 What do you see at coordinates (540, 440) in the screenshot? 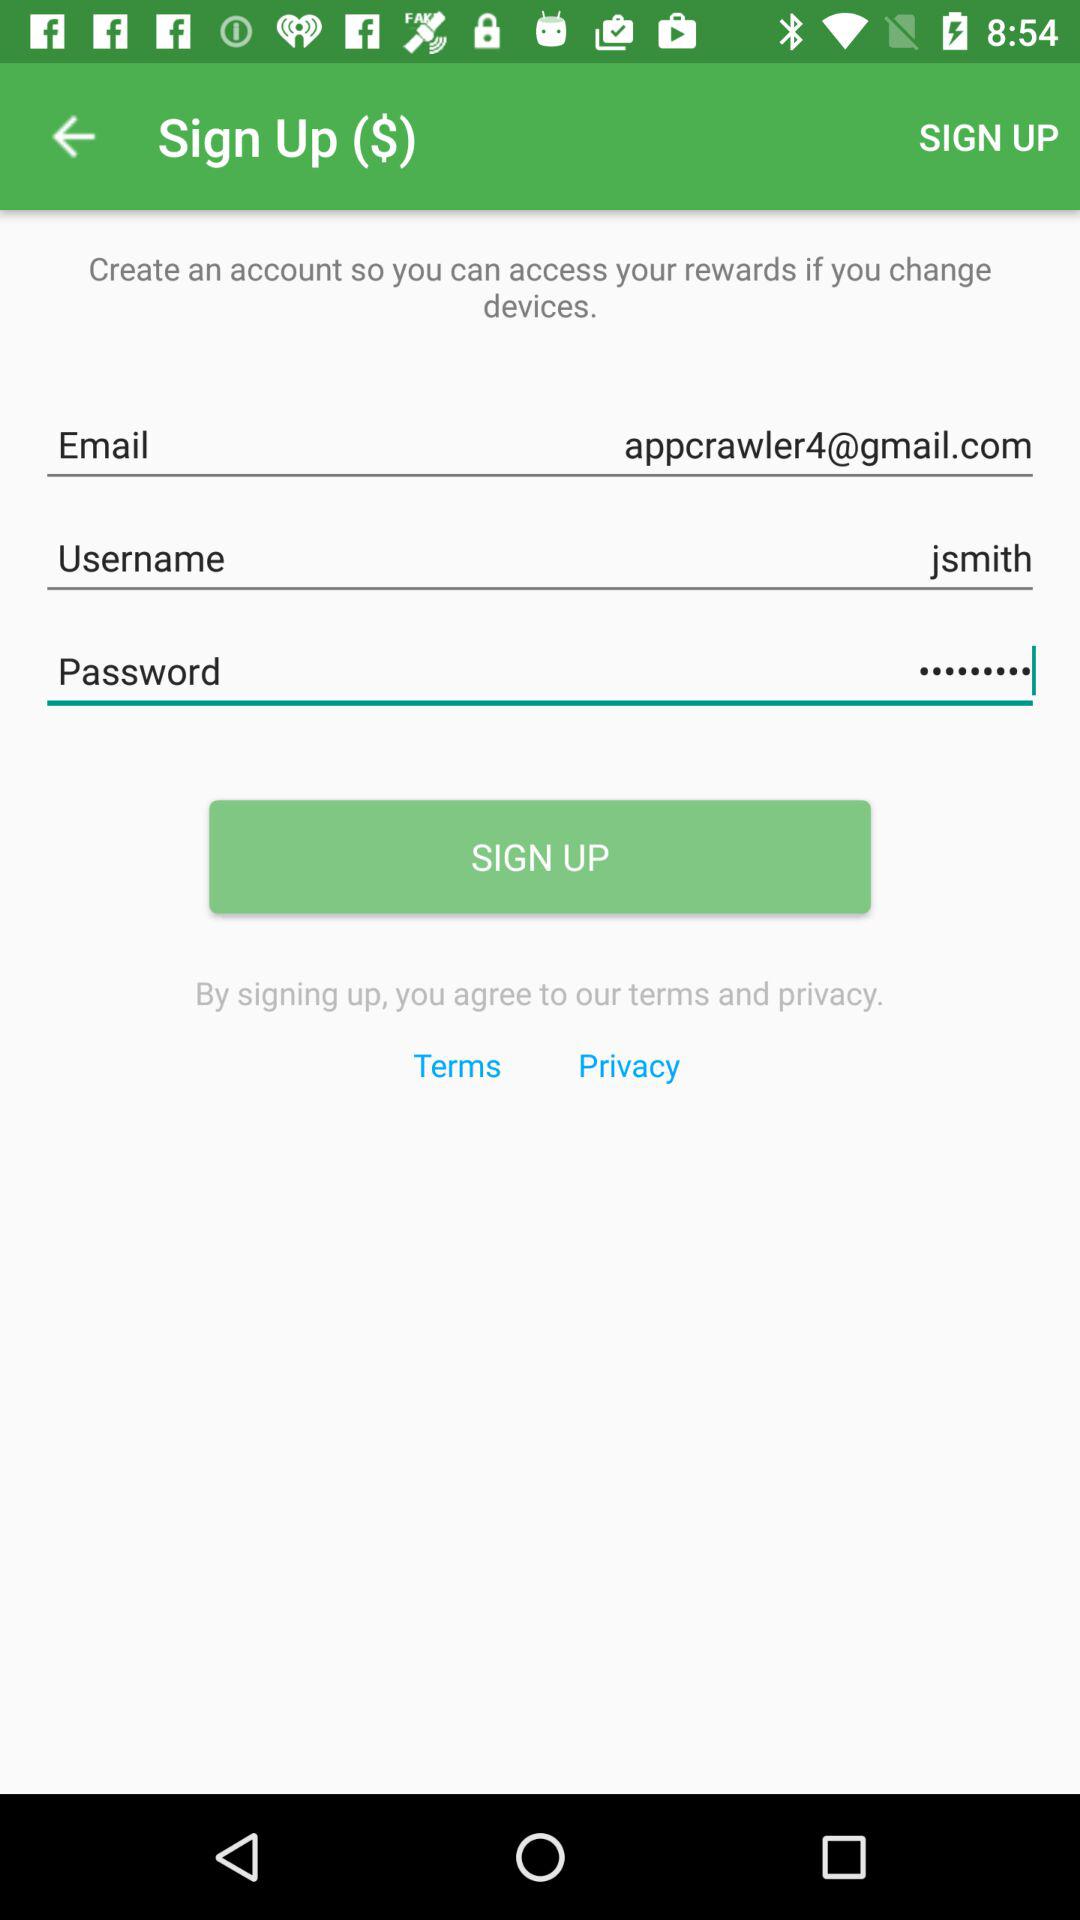
I see `swipe to the appcrawler4@gmail.com item` at bounding box center [540, 440].